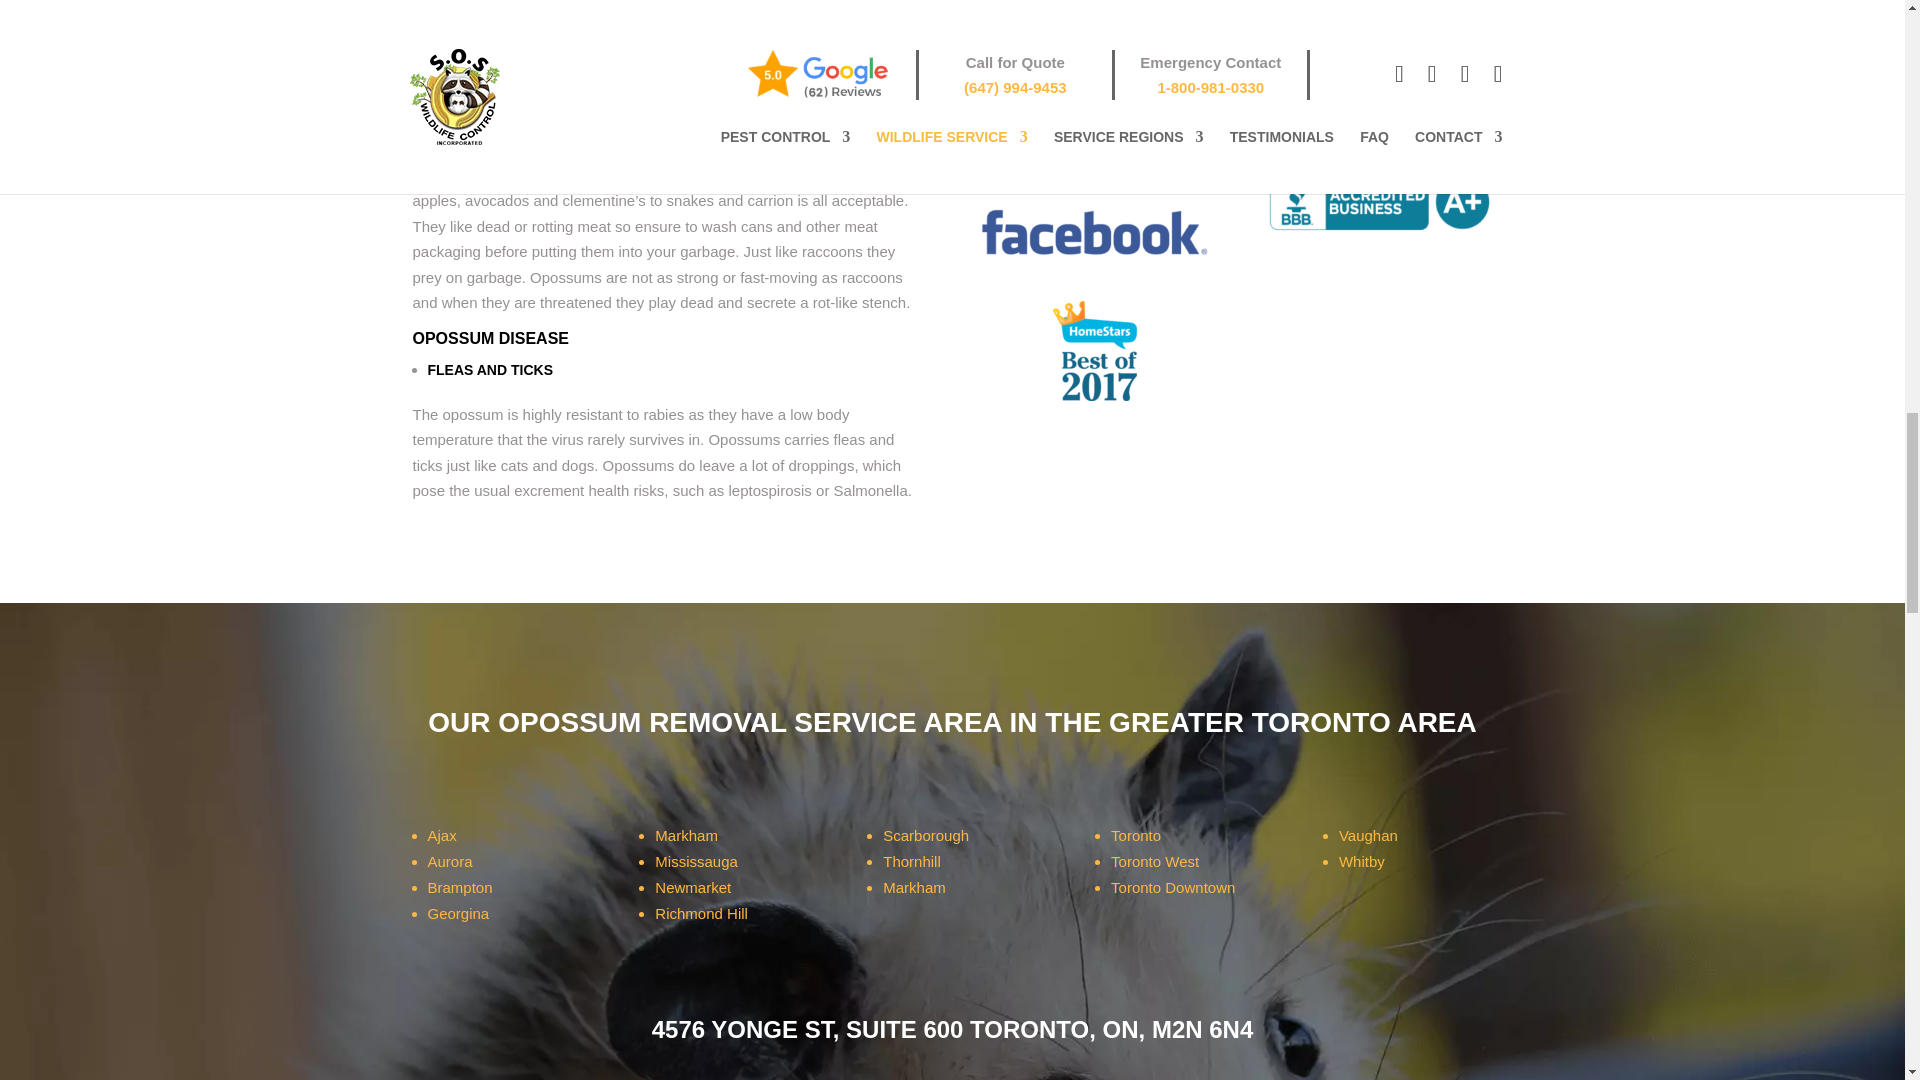  I want to click on google-logo-big-300x100, so click(1379, 103).